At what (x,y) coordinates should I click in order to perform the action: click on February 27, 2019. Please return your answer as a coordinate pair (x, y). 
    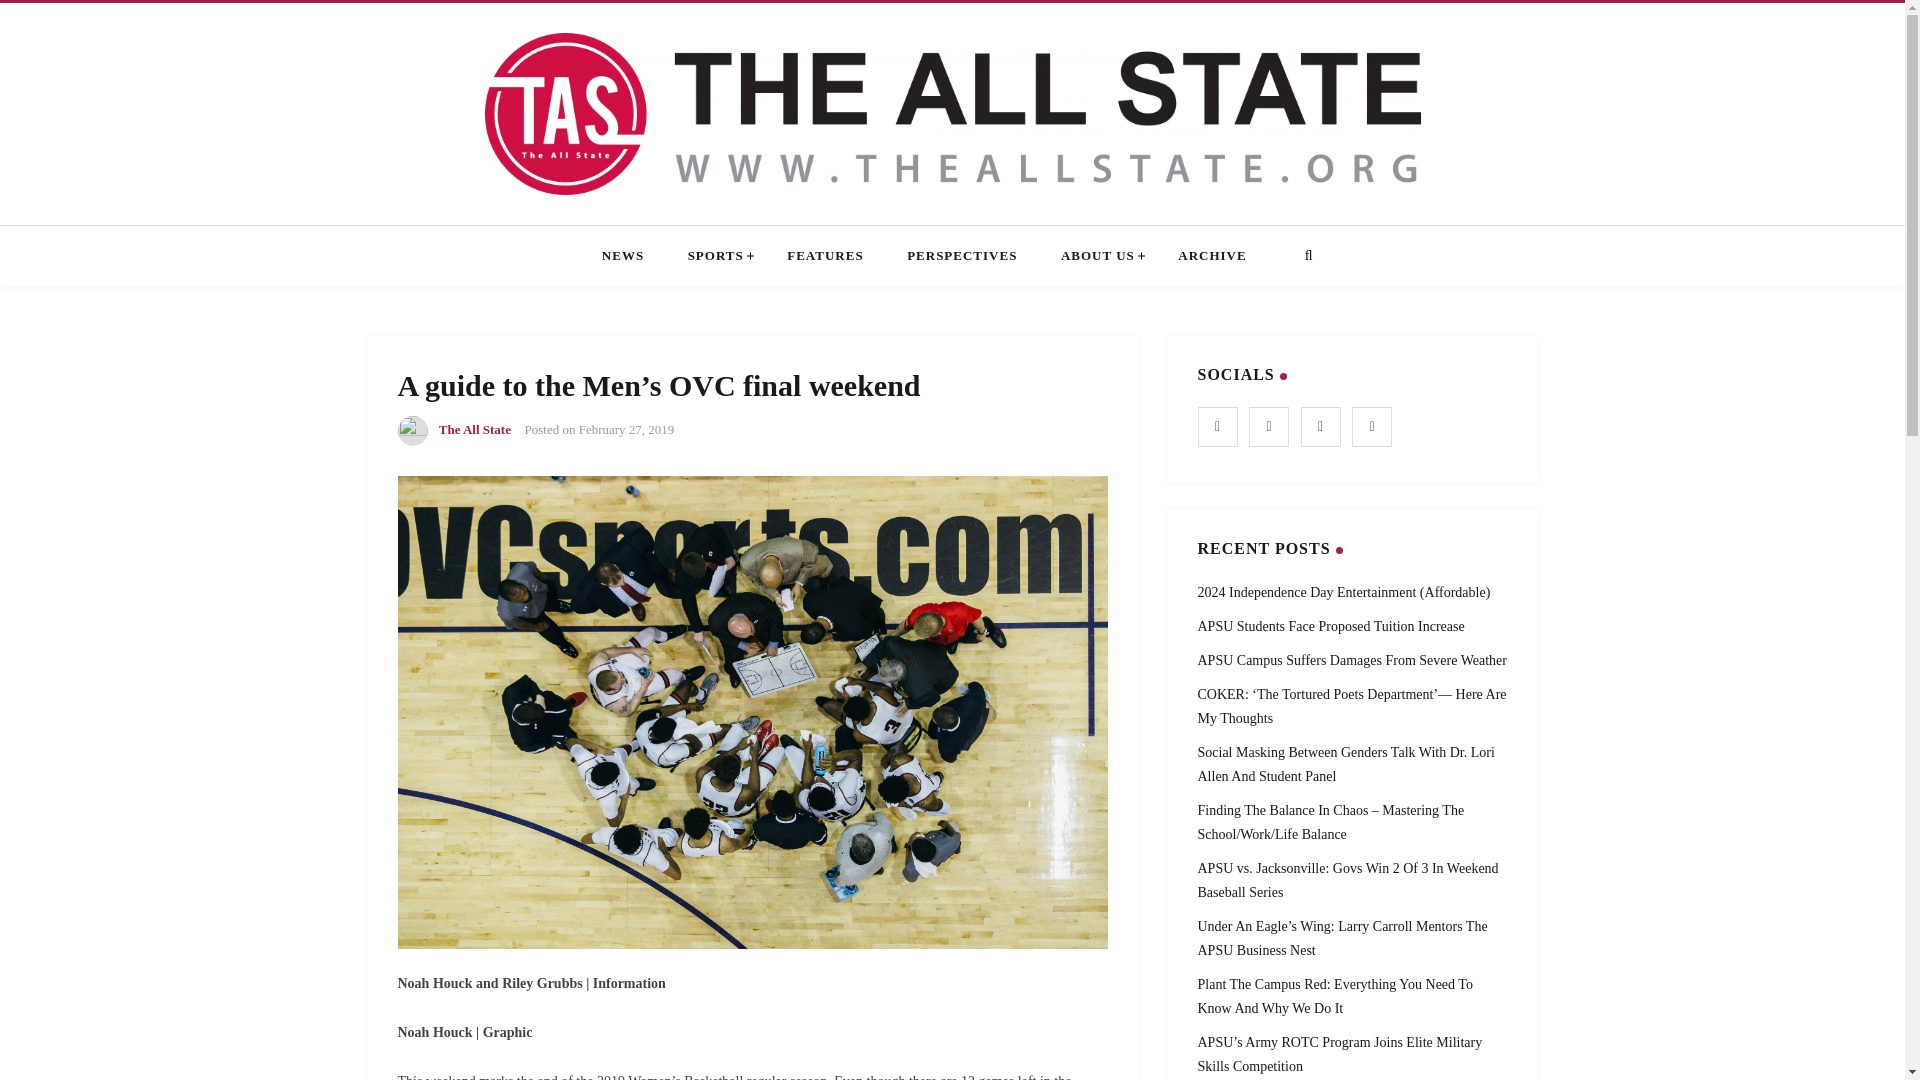
    Looking at the image, I should click on (627, 430).